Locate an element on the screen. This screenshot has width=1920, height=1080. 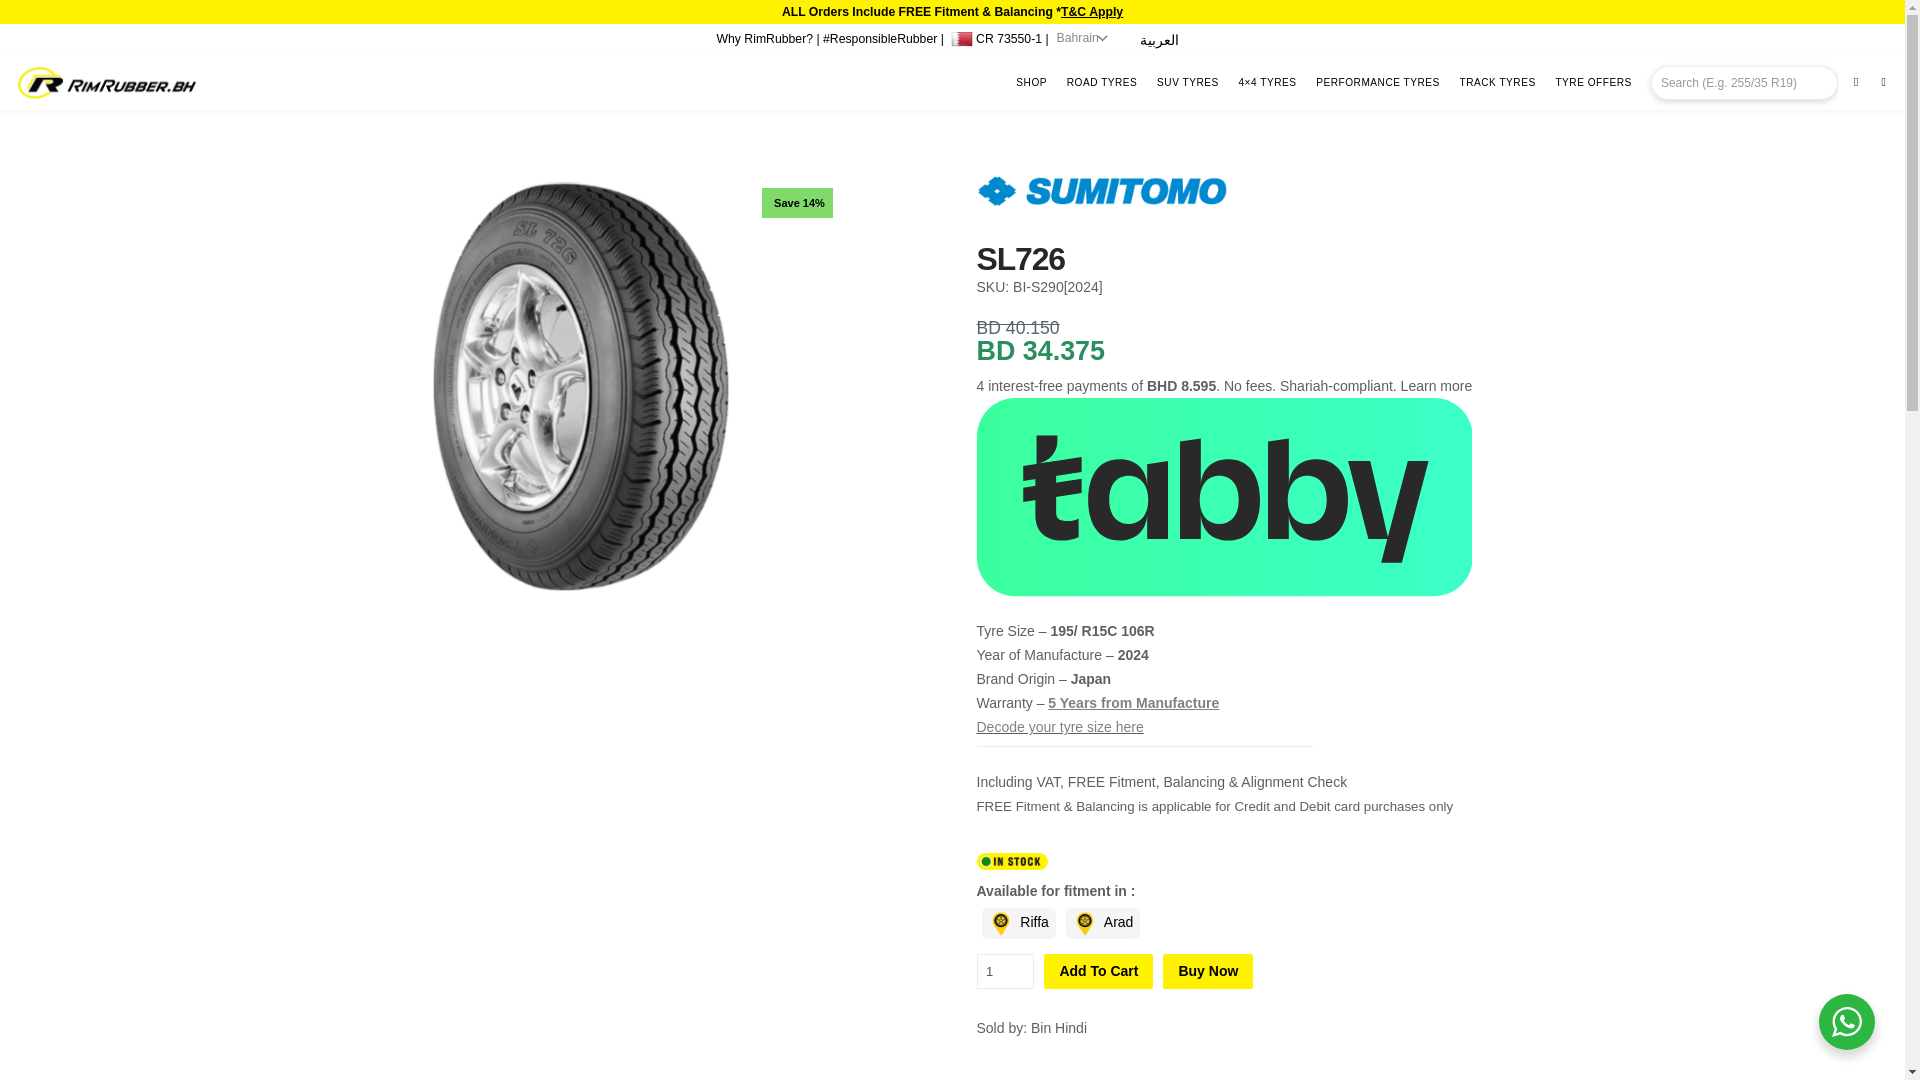
PERFORMANCE TYRES is located at coordinates (1381, 83).